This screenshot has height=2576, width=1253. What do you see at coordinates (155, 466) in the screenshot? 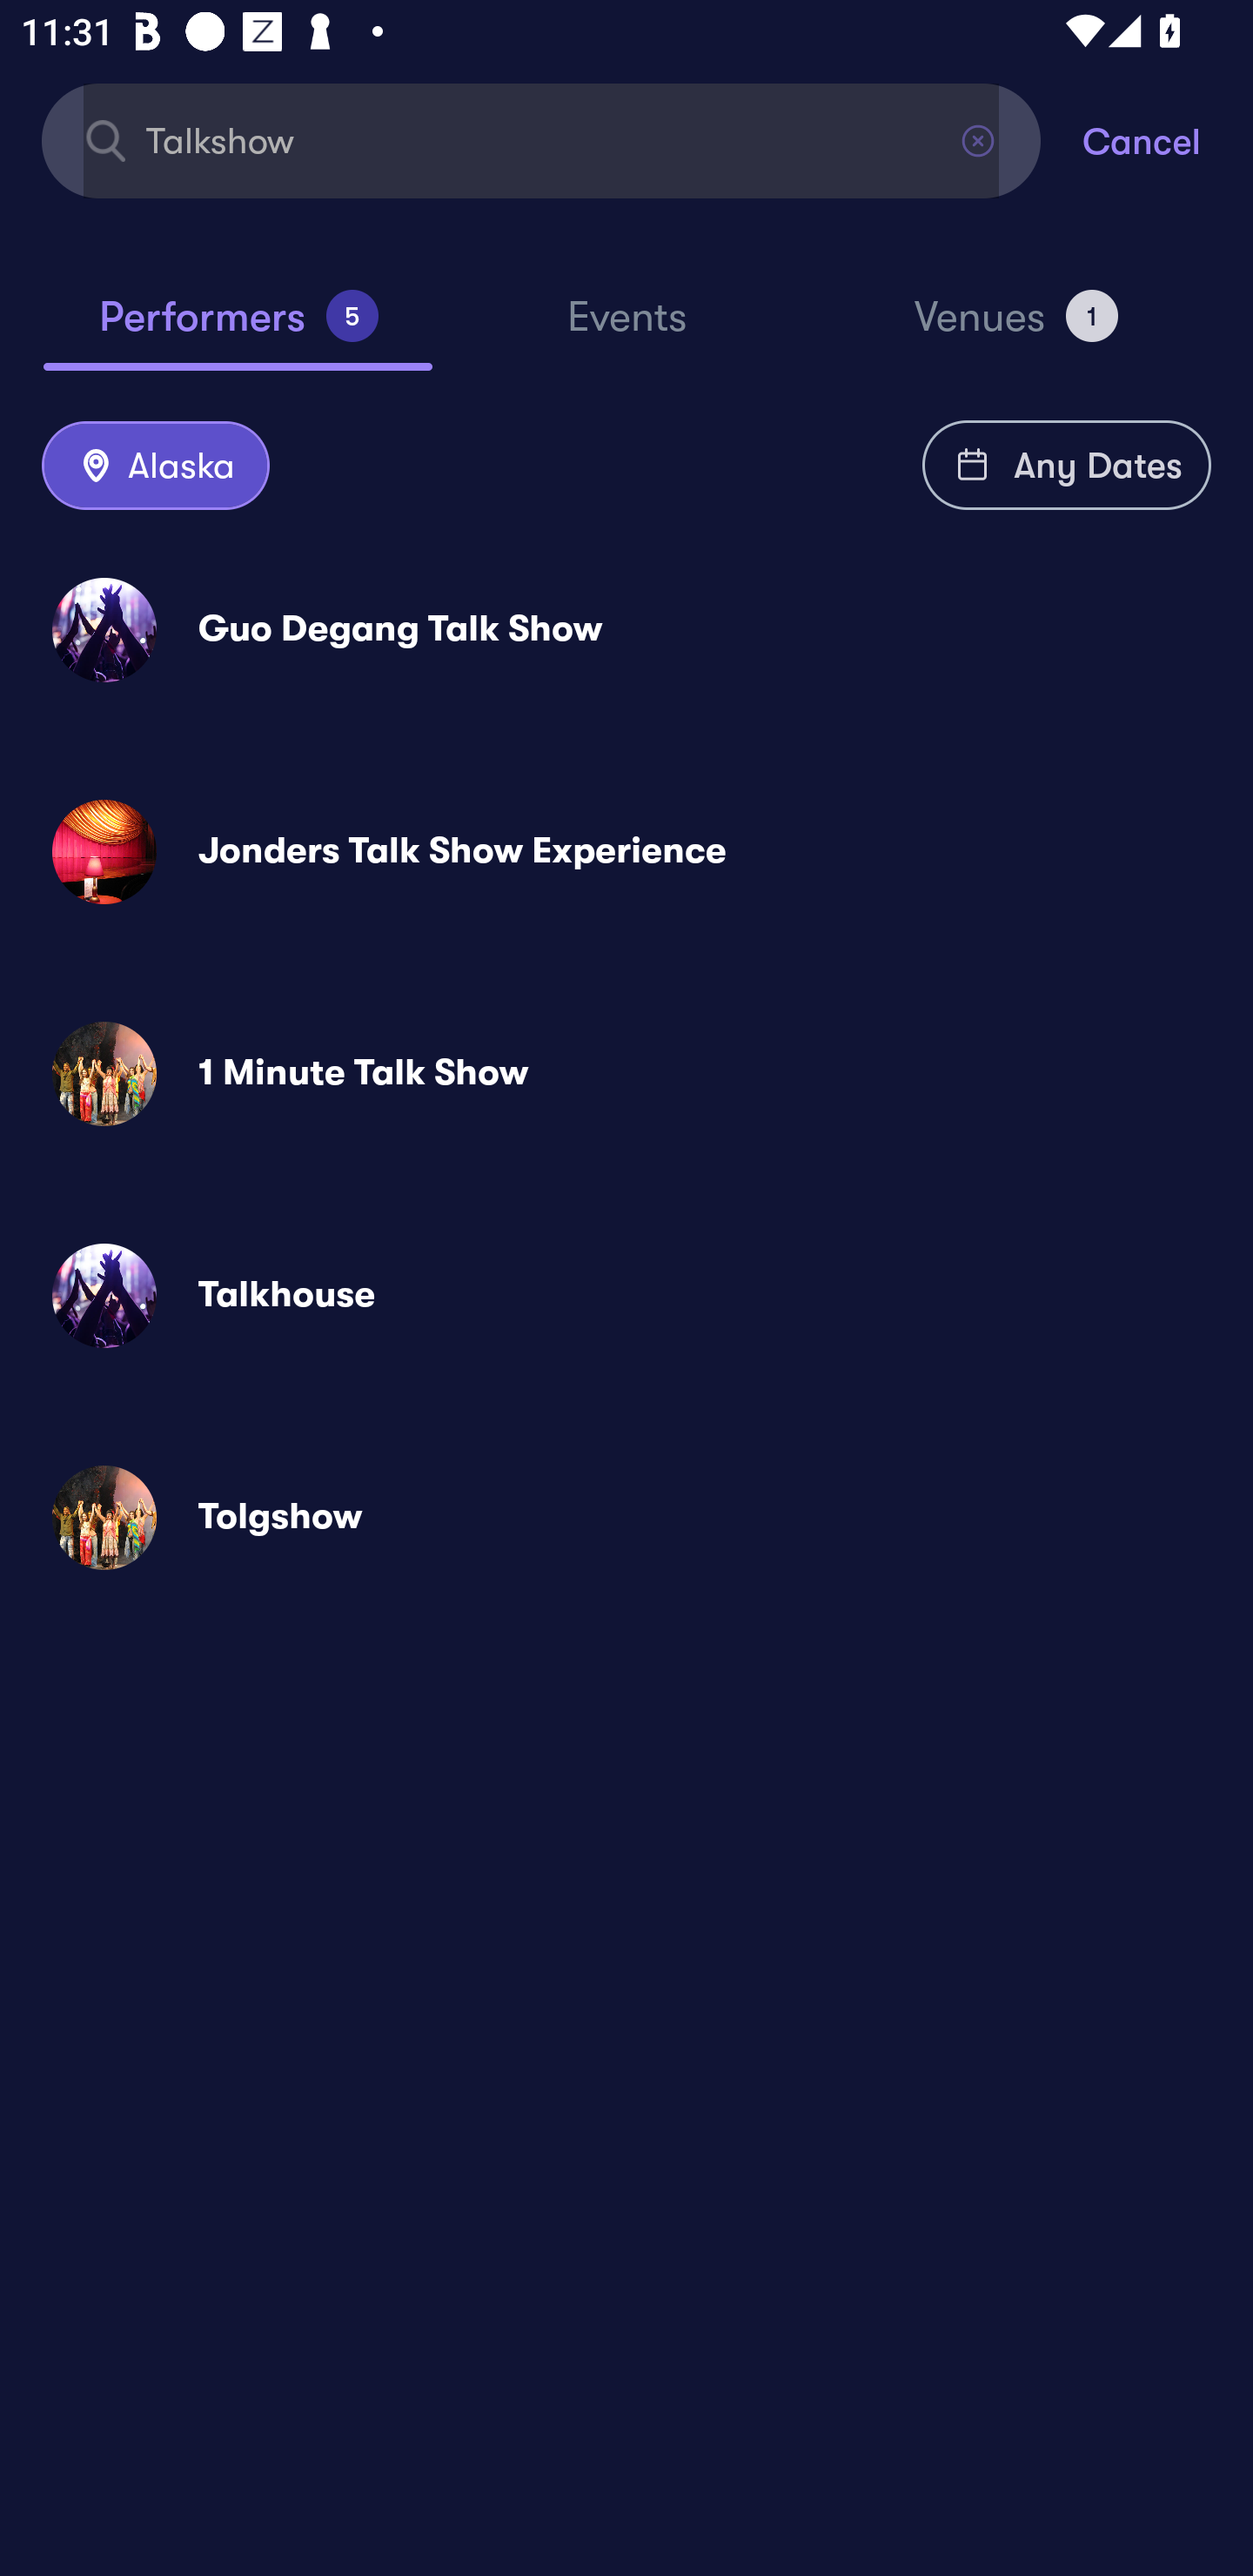
I see `Alaska` at bounding box center [155, 466].